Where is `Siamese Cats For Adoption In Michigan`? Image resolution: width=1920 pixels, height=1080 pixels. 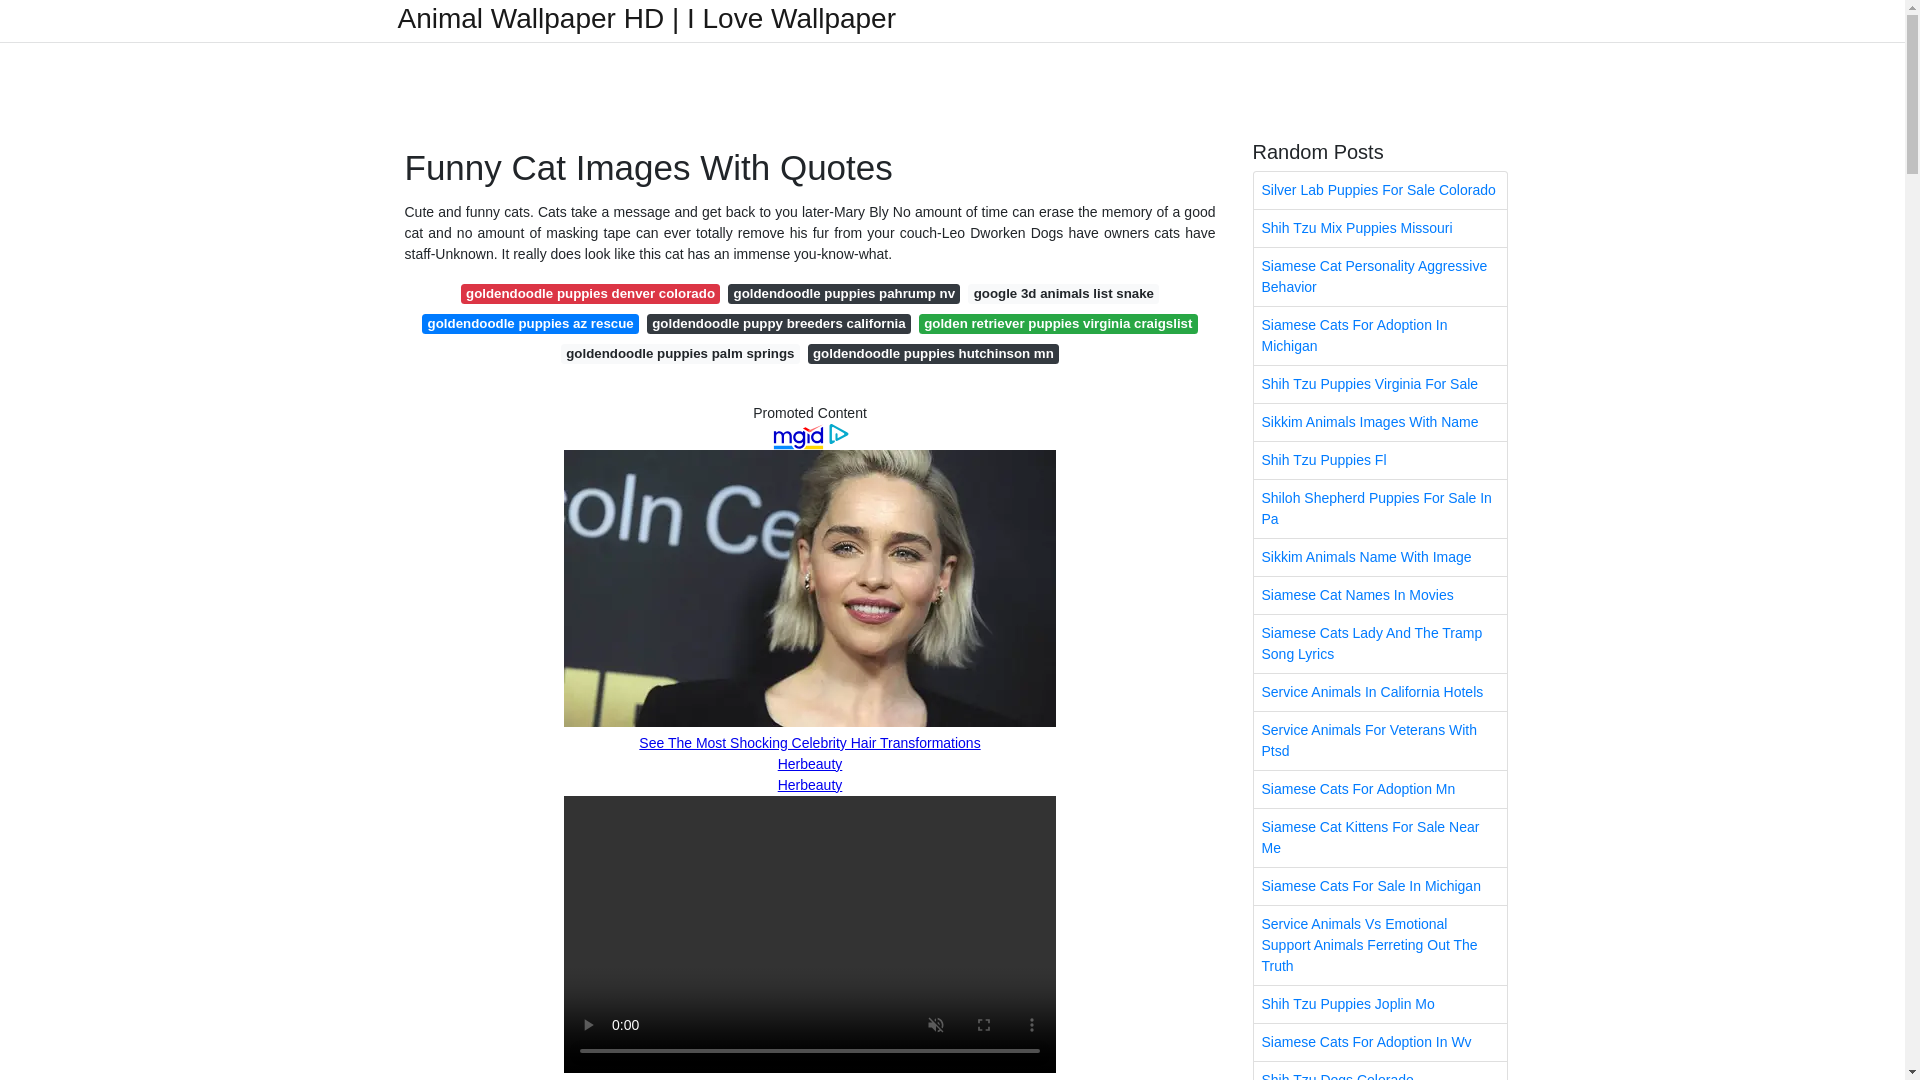
Siamese Cats For Adoption In Michigan is located at coordinates (1380, 336).